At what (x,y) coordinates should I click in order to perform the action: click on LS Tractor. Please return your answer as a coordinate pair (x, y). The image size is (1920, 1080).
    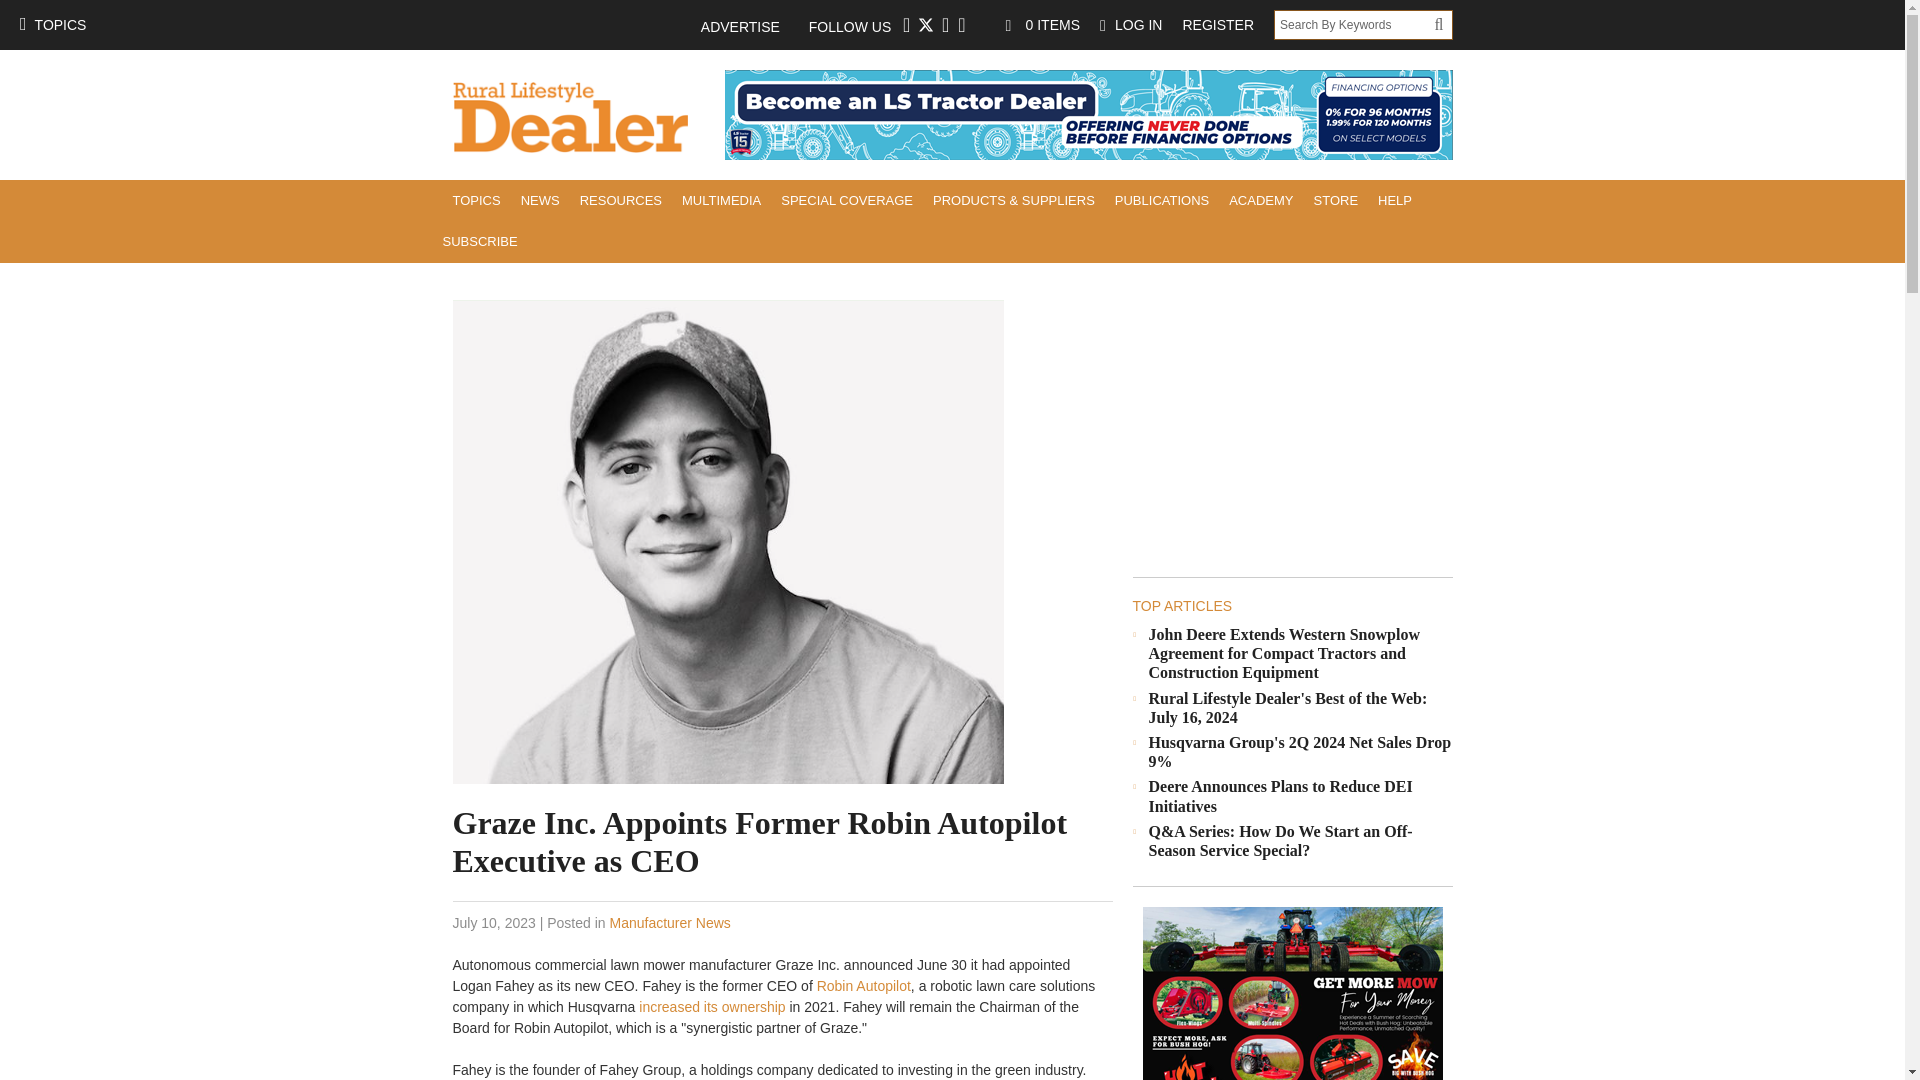
    Looking at the image, I should click on (1087, 114).